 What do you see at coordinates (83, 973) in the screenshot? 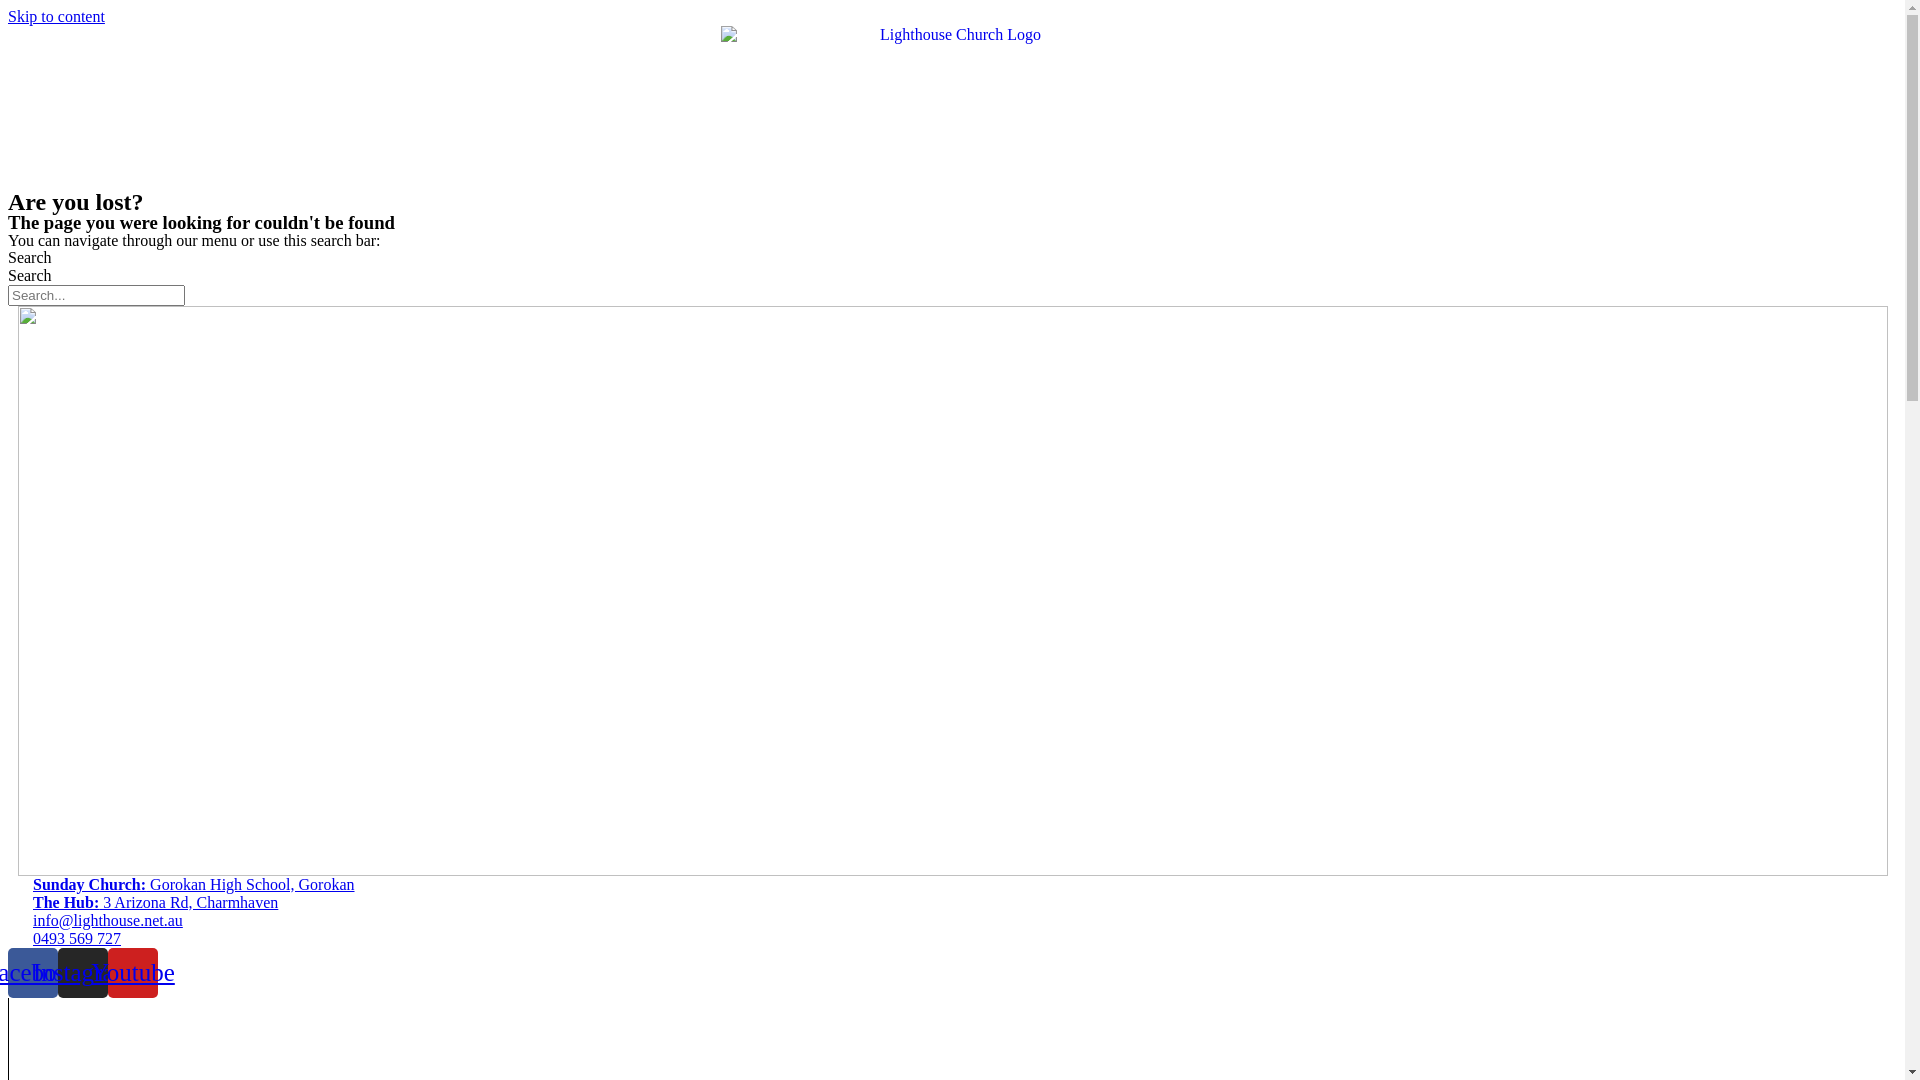
I see `Instagram` at bounding box center [83, 973].